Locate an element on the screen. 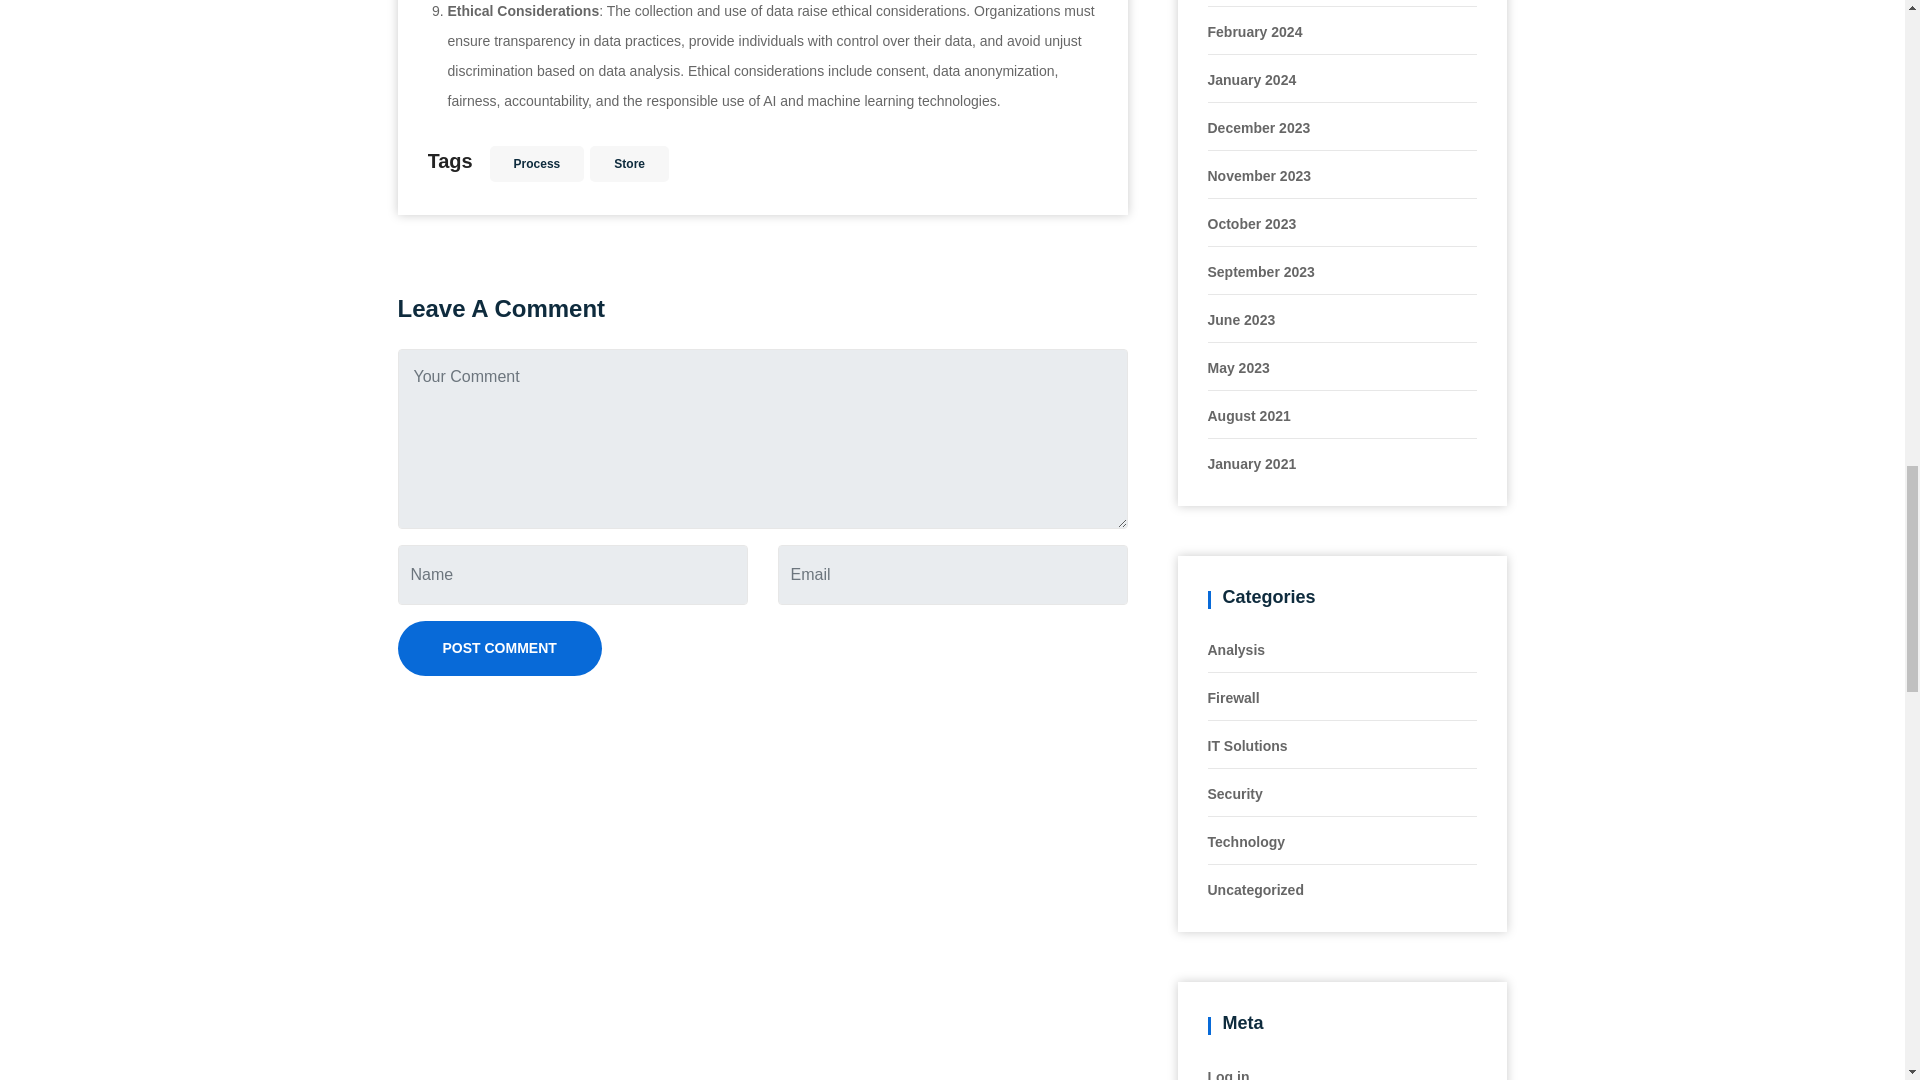 Image resolution: width=1920 pixels, height=1080 pixels. POST COMMENT is located at coordinates (500, 648).